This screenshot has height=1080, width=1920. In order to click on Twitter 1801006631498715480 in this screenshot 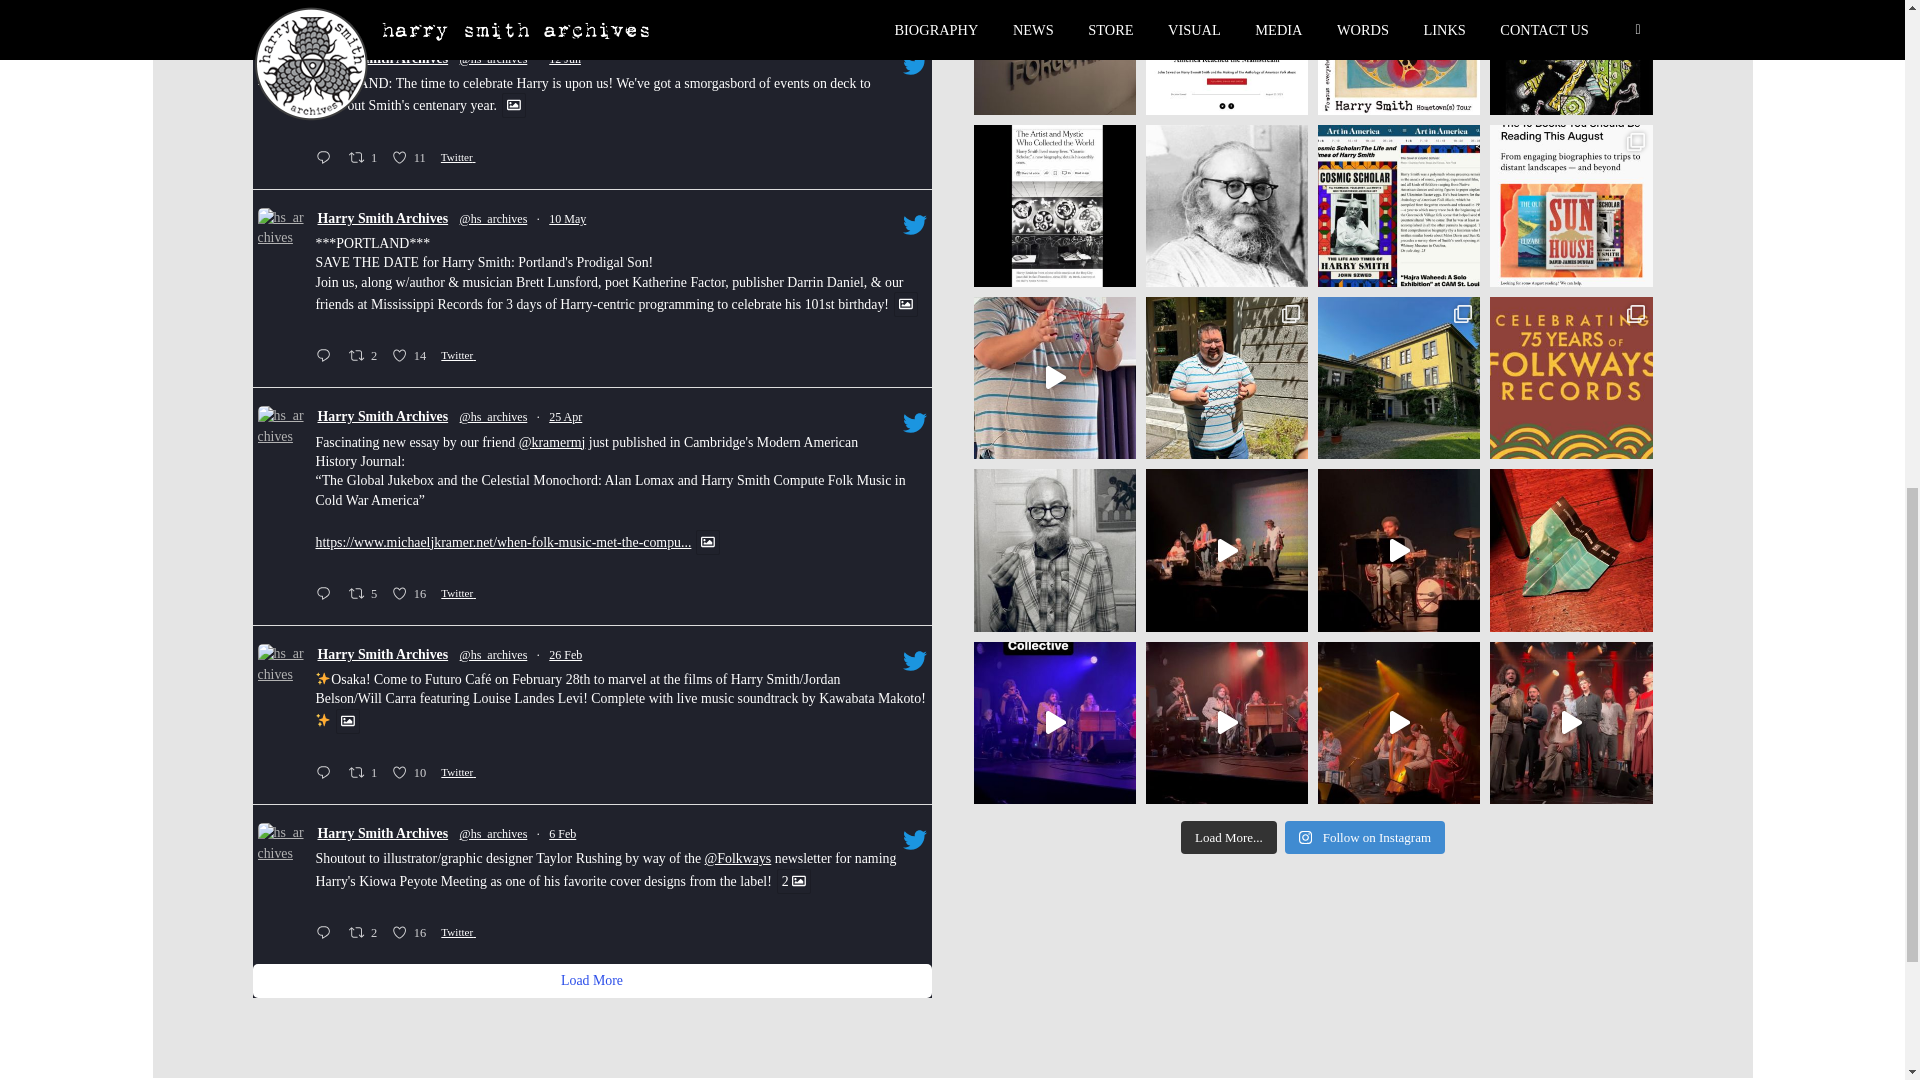, I will do `click(565, 58)`.